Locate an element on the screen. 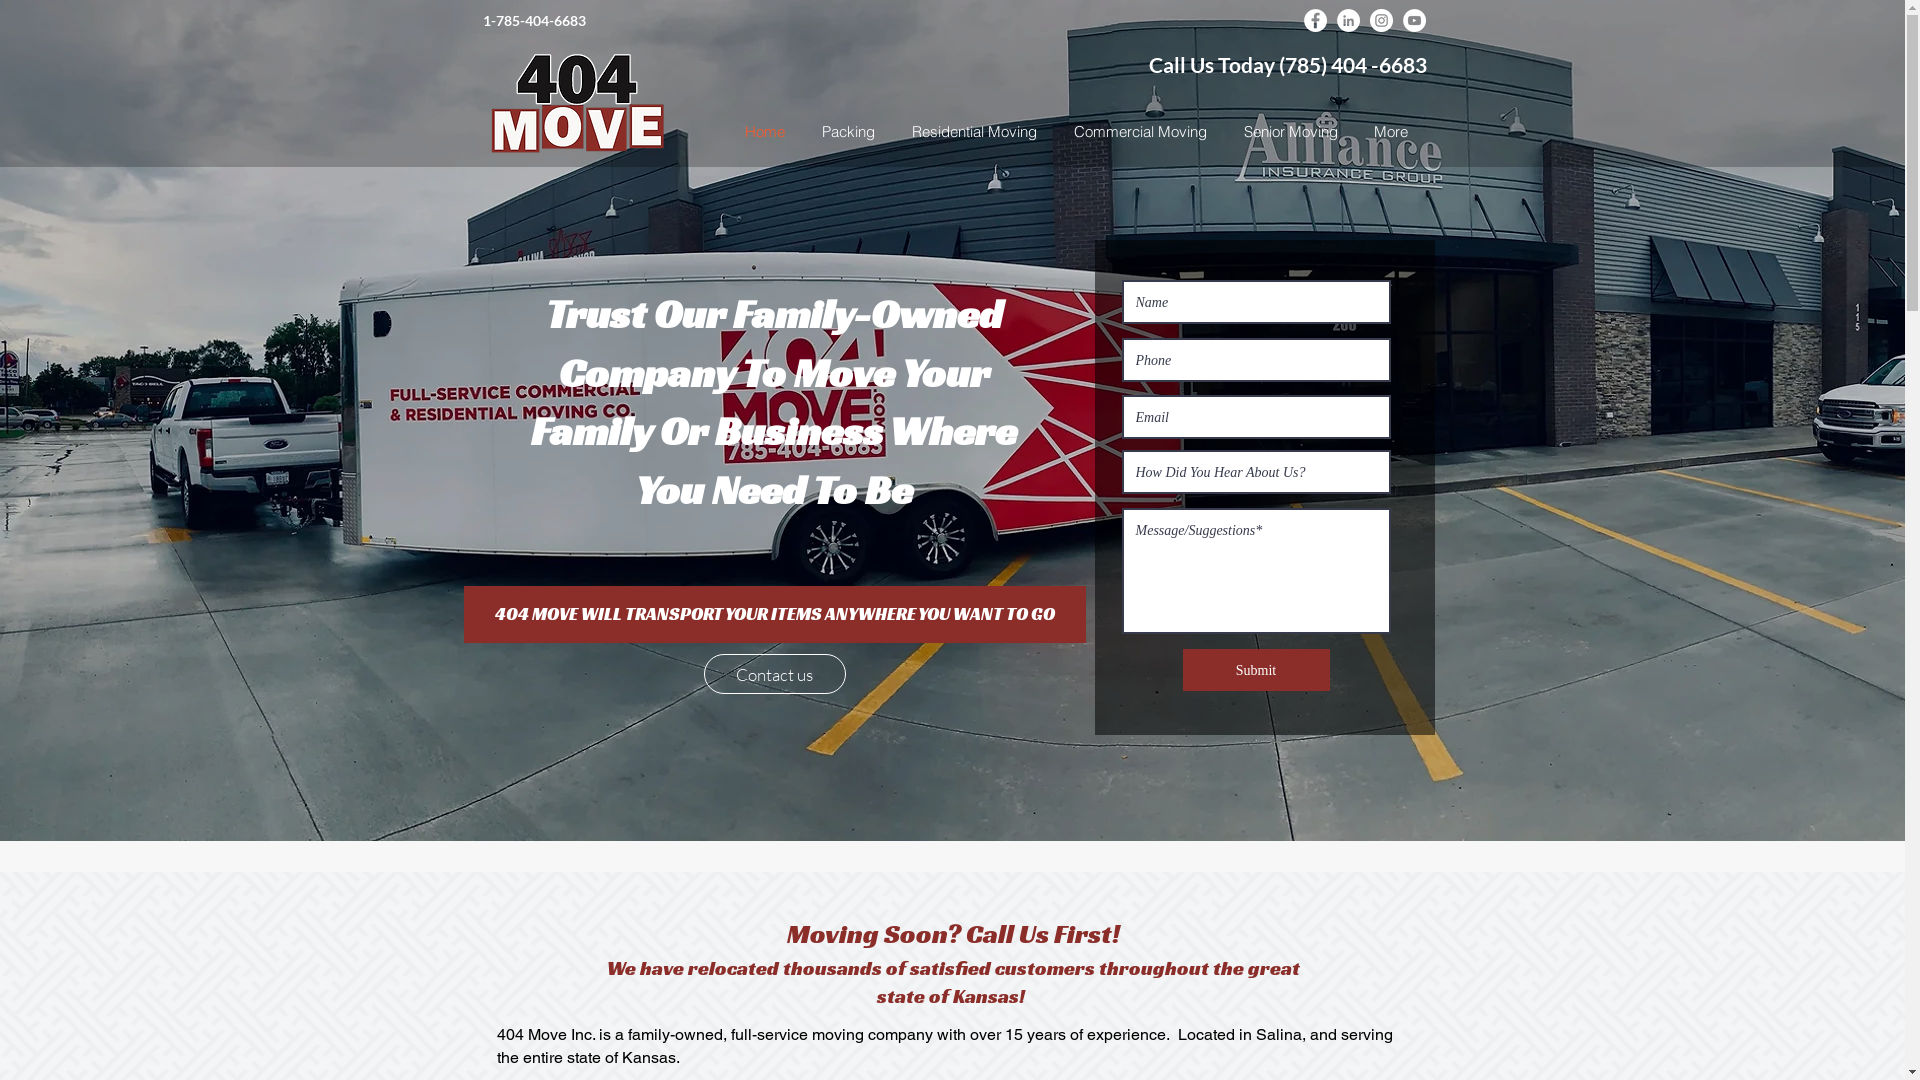  Senior Moving is located at coordinates (1291, 132).